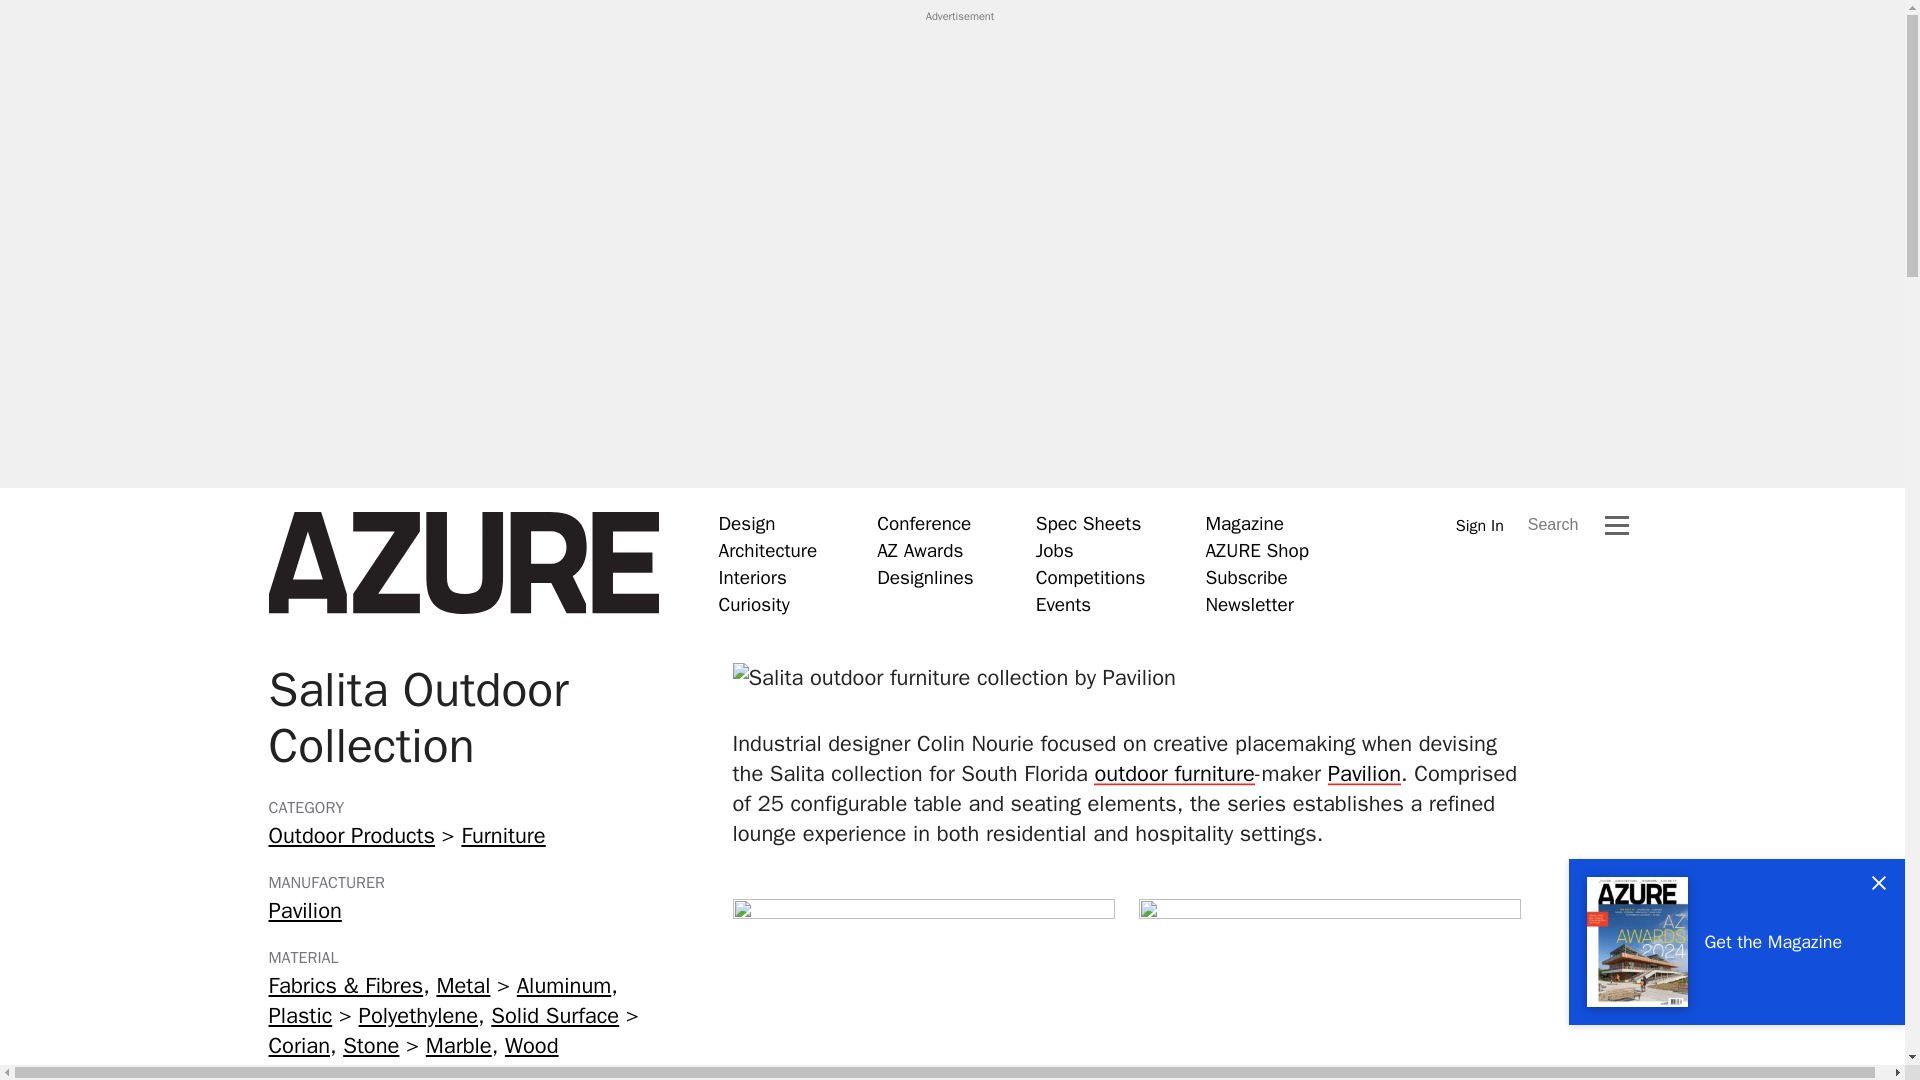 The image size is (1920, 1080). Describe the element at coordinates (1257, 550) in the screenshot. I see `AZURE Shop` at that location.